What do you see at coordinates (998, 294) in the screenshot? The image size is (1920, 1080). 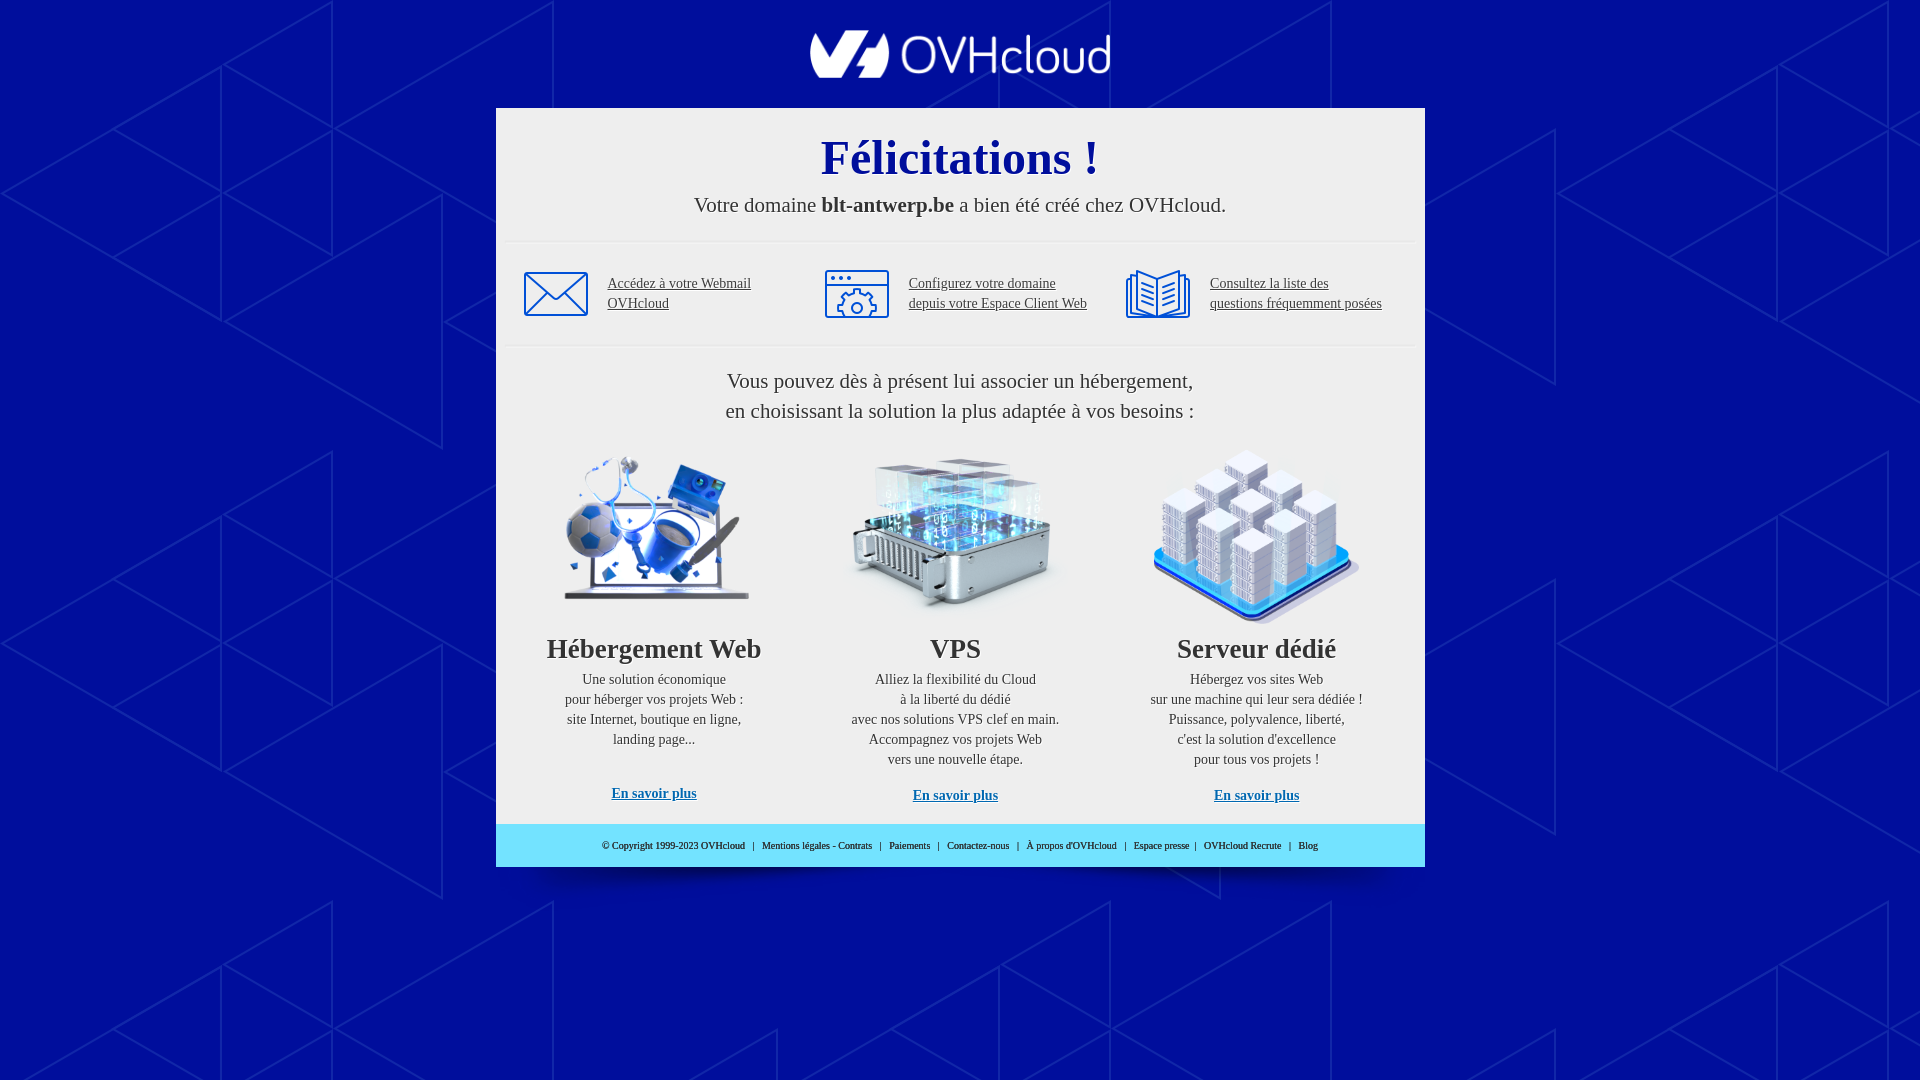 I see `Configurez votre domaine
depuis votre Espace Client Web` at bounding box center [998, 294].